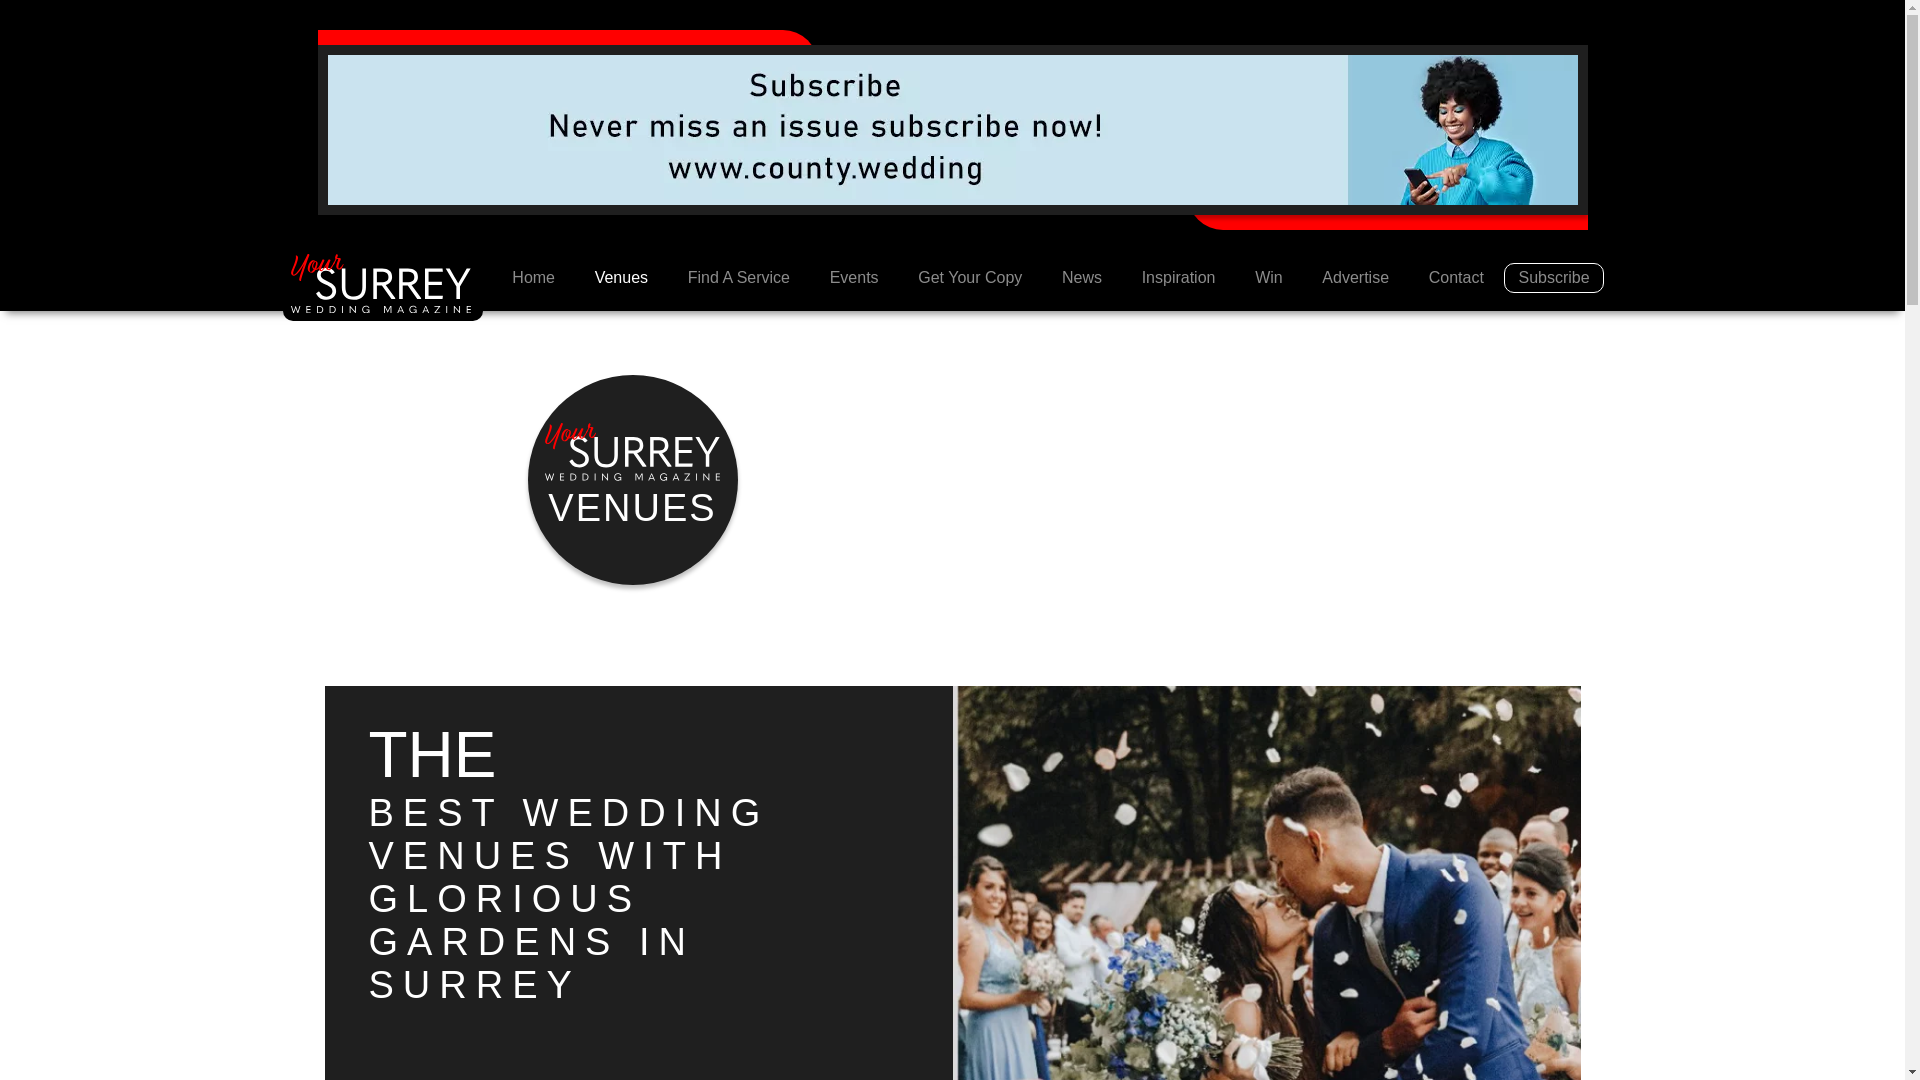 This screenshot has height=1080, width=1920. I want to click on Download your free copy of Your Surrey Wedding magazine, so click(970, 278).